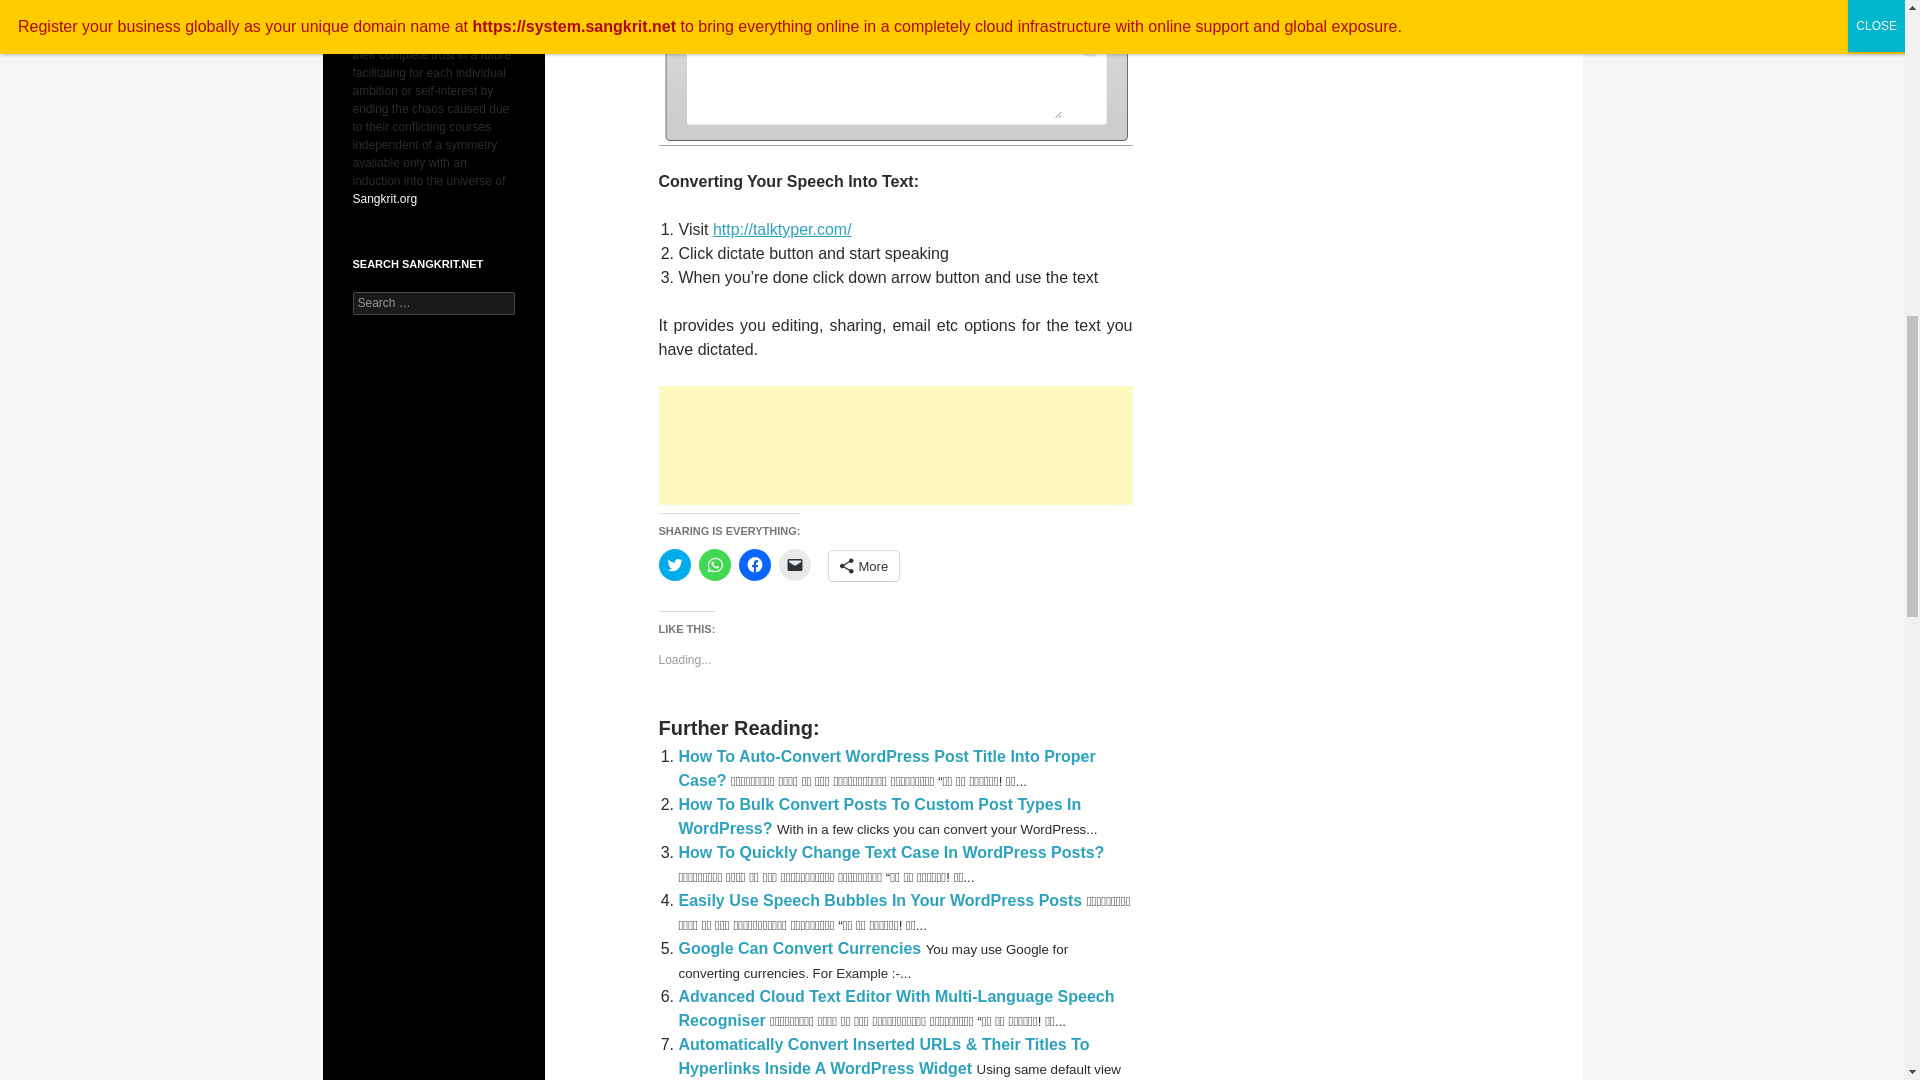  Describe the element at coordinates (895, 445) in the screenshot. I see `Advertisement` at that location.